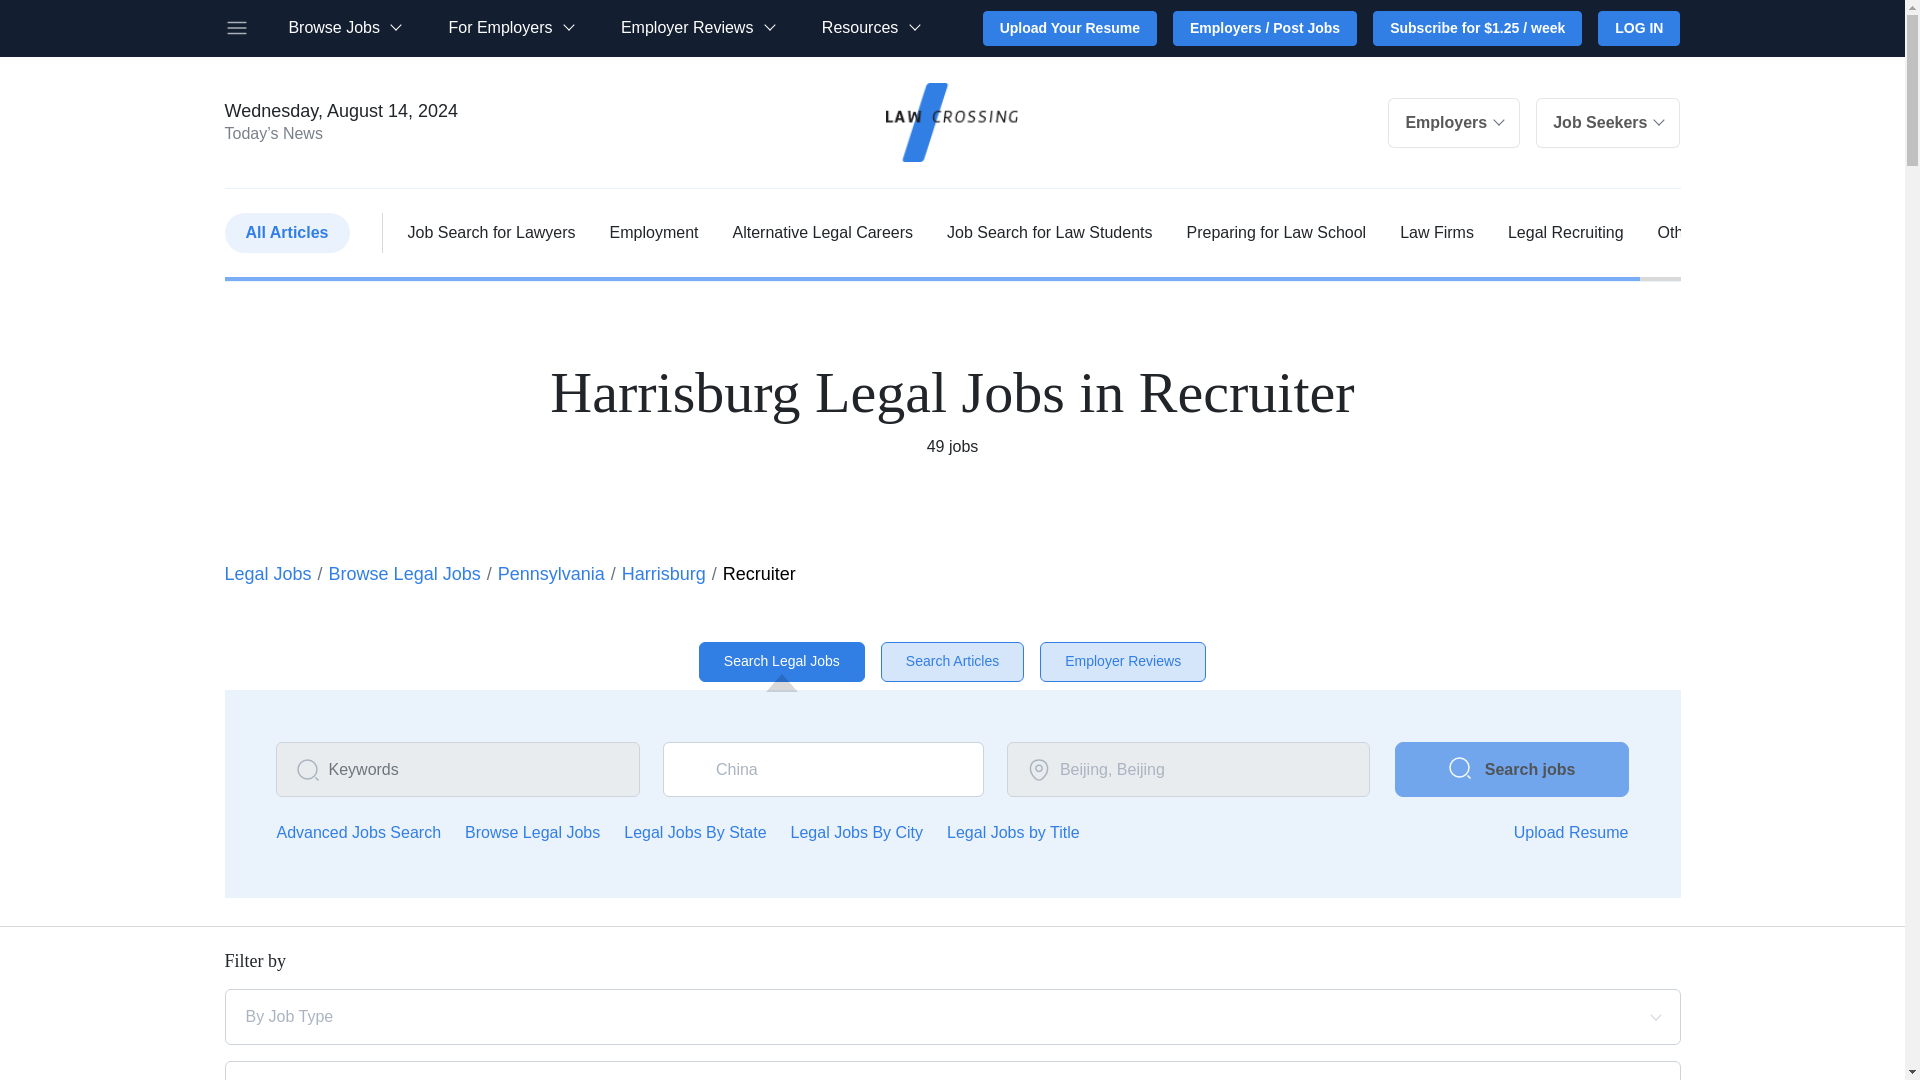 The height and width of the screenshot is (1080, 1920). Describe the element at coordinates (1070, 28) in the screenshot. I see `Upload Your Resume` at that location.